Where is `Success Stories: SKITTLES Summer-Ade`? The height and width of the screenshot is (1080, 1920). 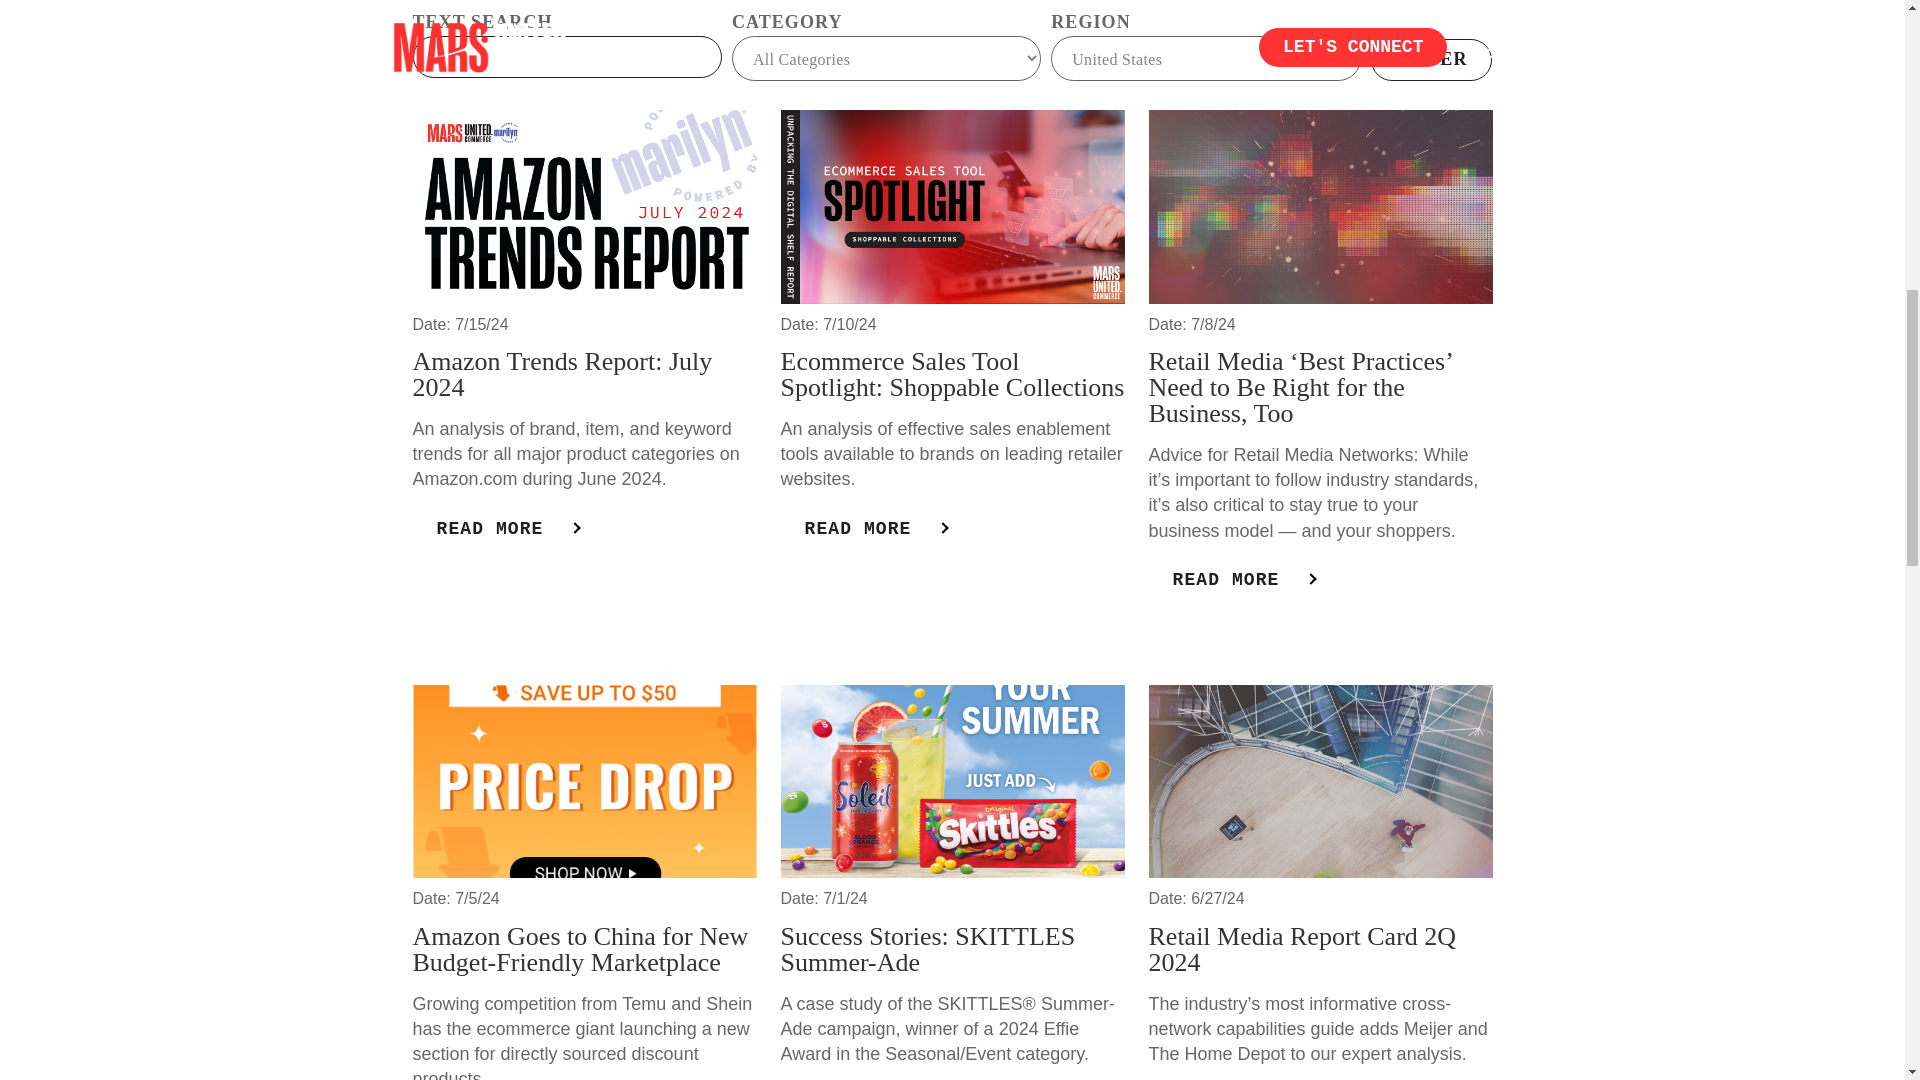
Success Stories: SKITTLES Summer-Ade is located at coordinates (927, 950).